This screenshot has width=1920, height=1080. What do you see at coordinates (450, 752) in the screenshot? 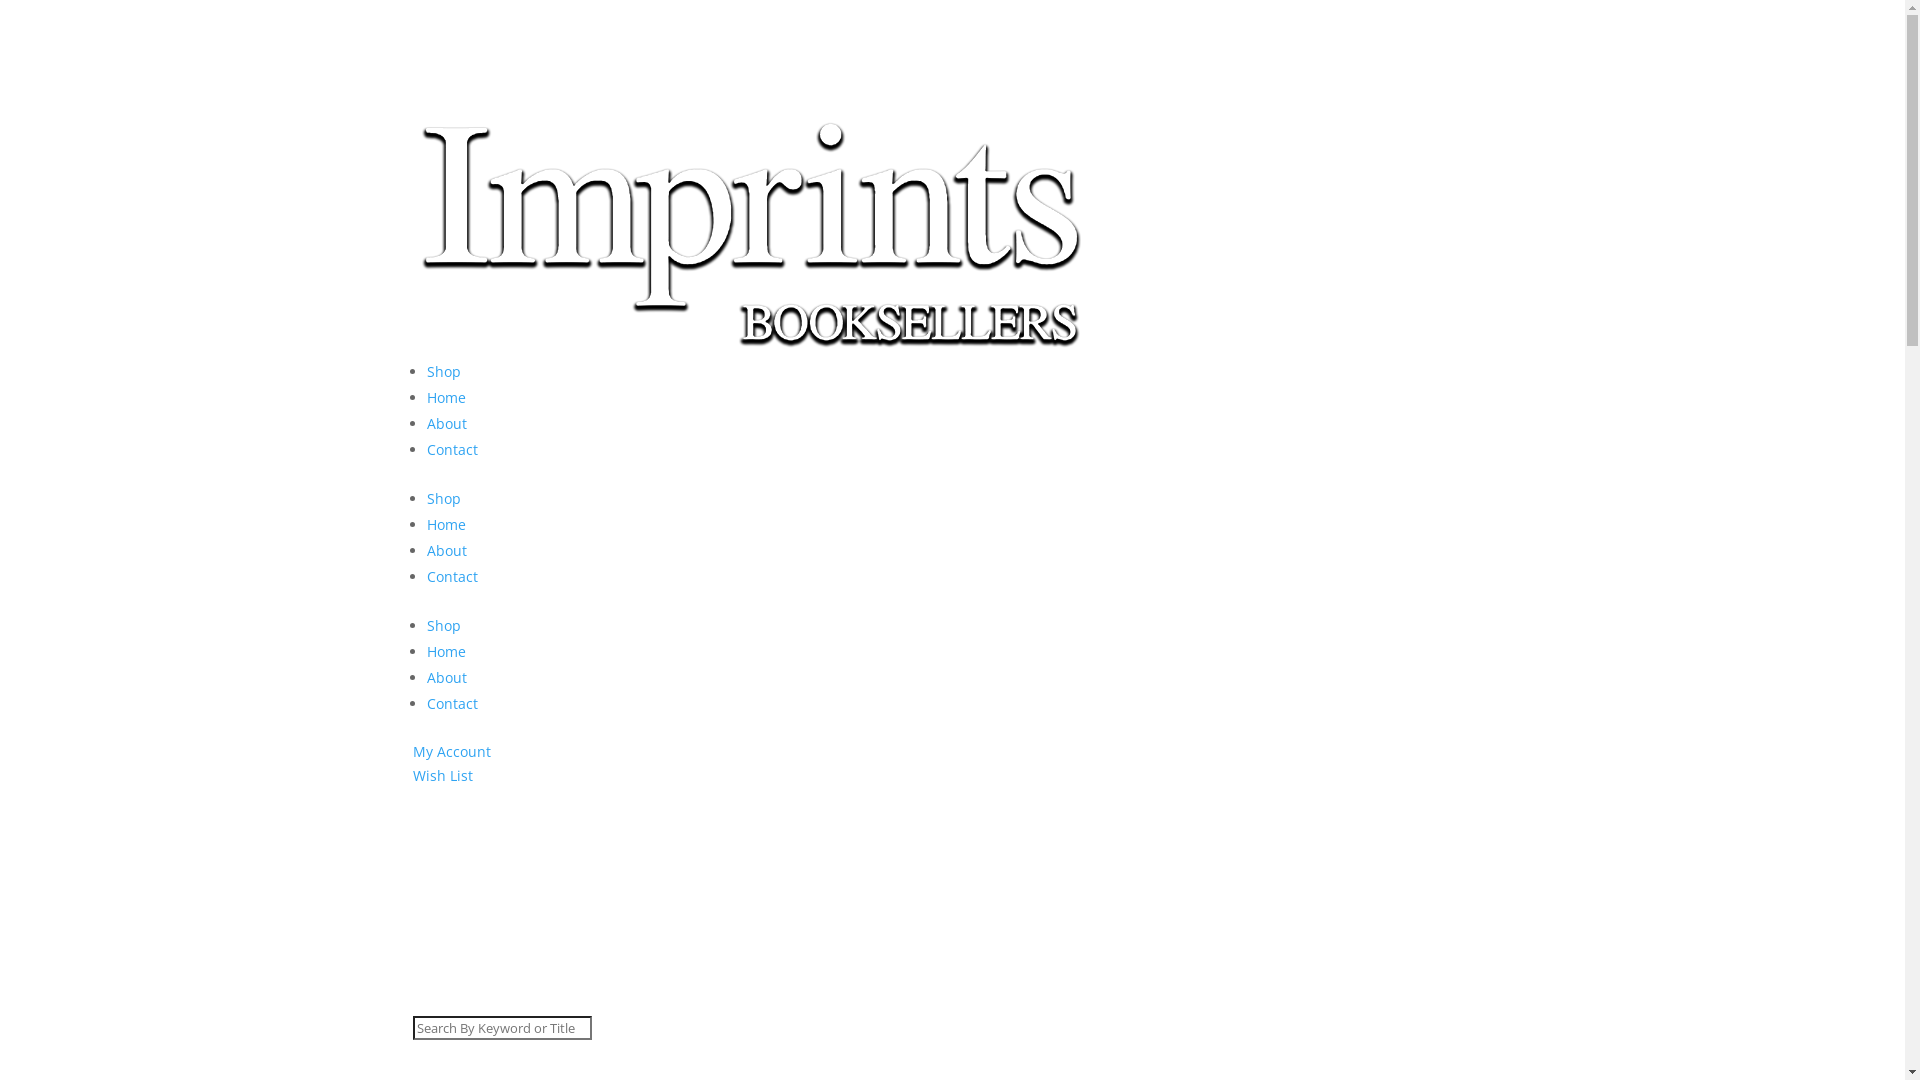
I see `My Account` at bounding box center [450, 752].